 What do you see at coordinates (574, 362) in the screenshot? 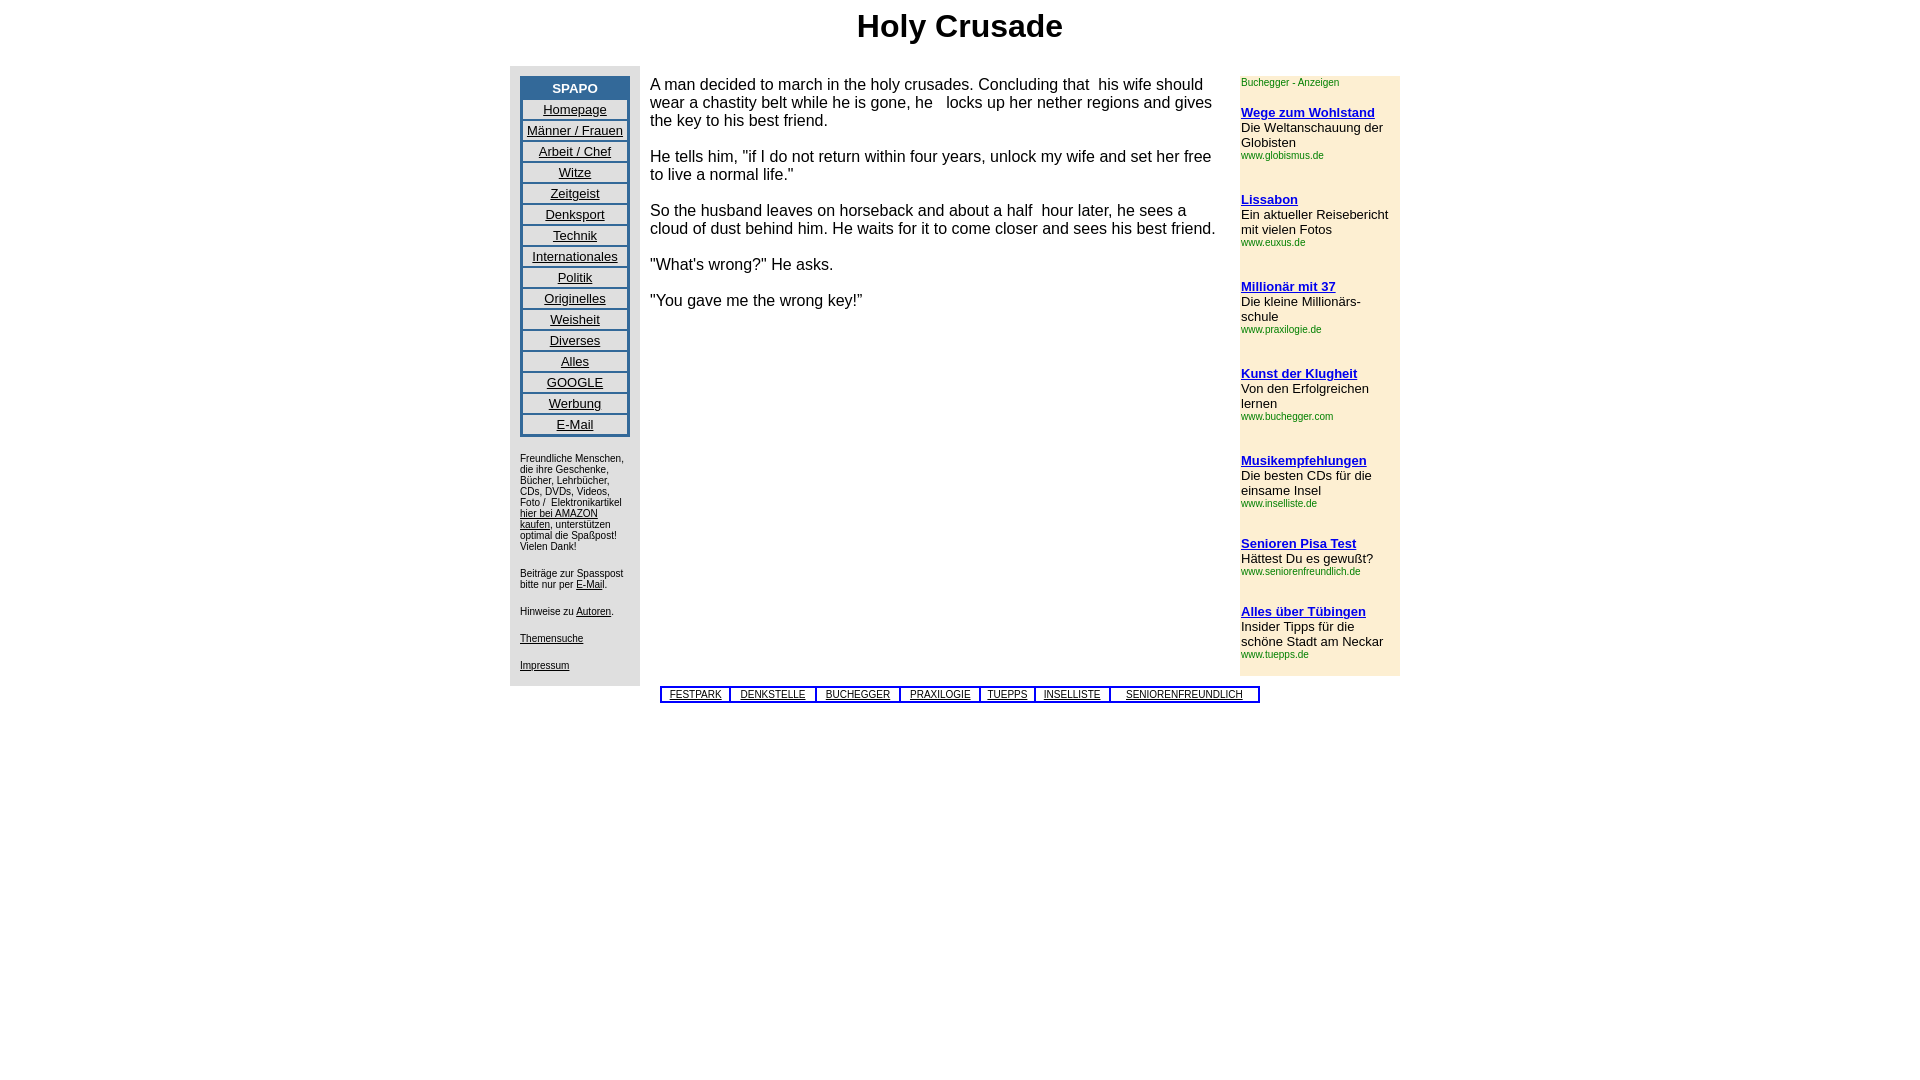
I see `Alles` at bounding box center [574, 362].